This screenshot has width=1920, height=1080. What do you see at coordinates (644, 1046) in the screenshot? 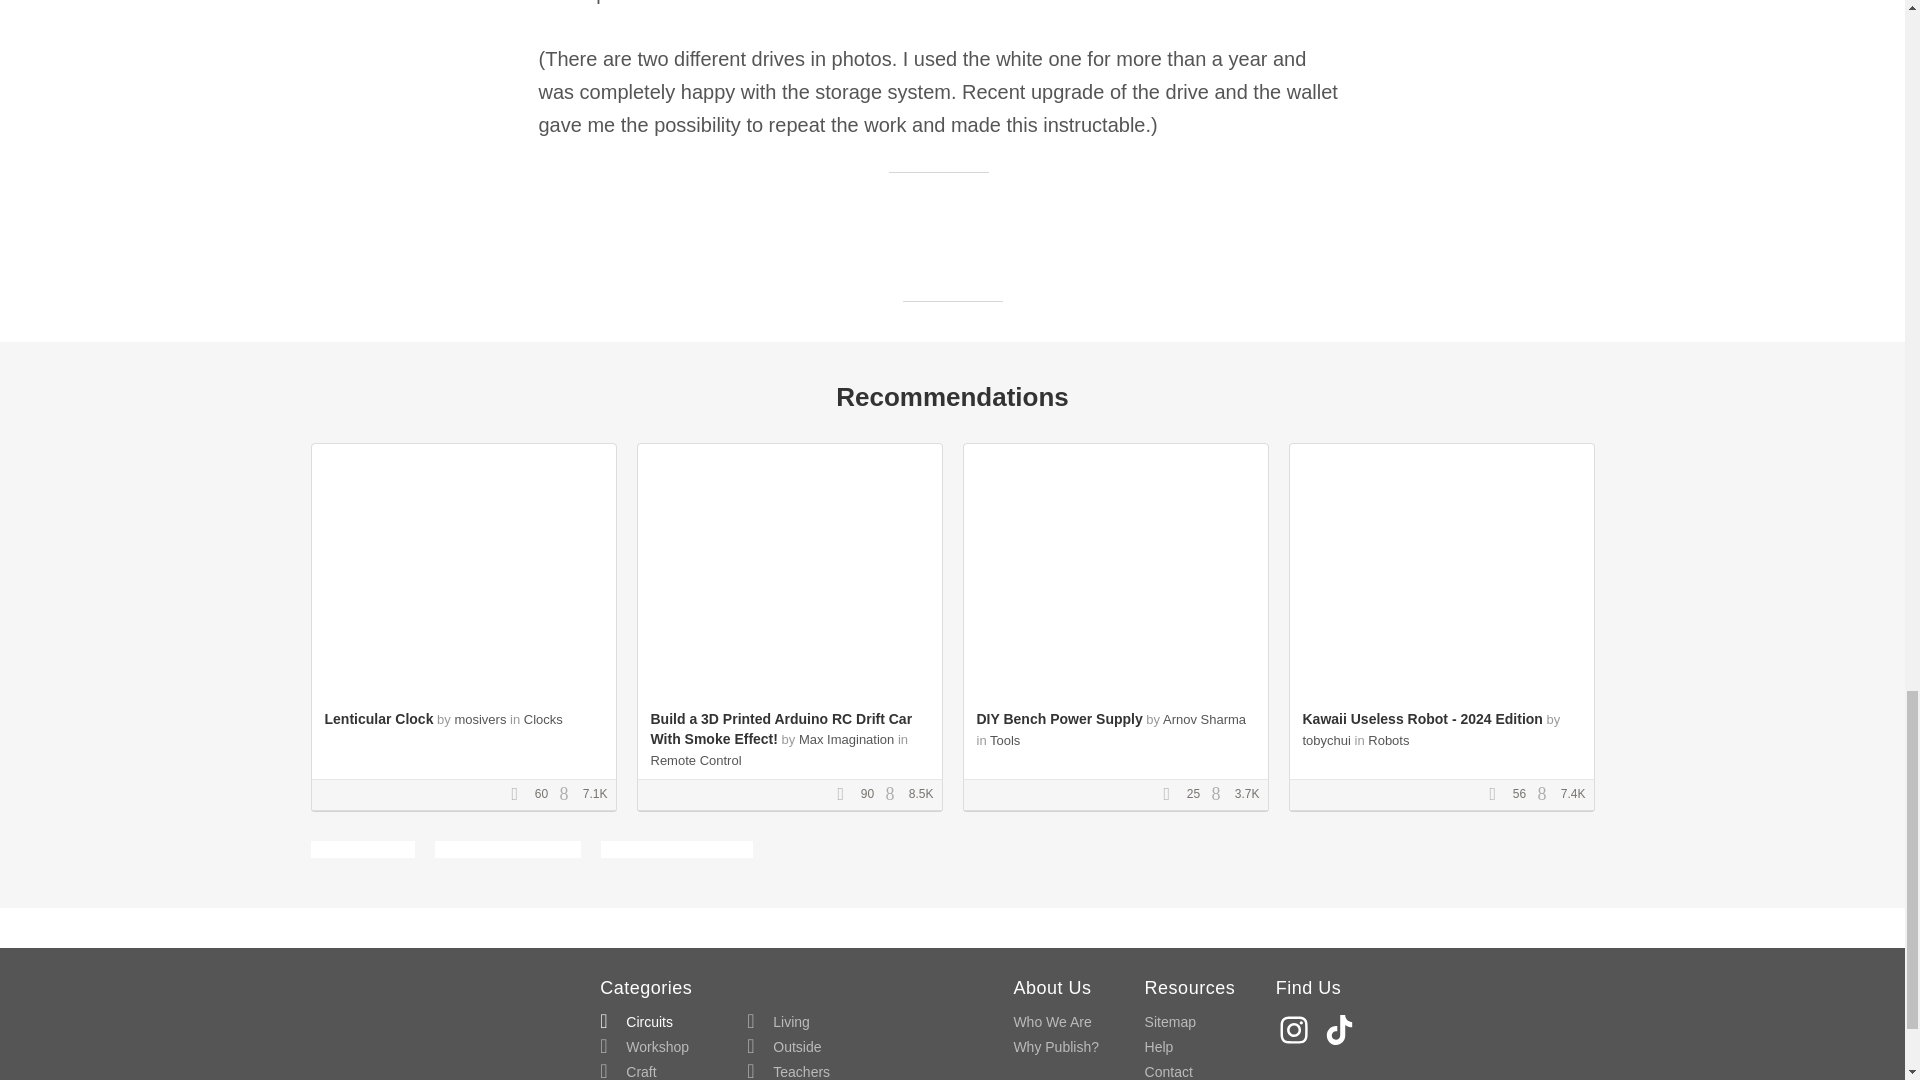
I see `Workshop` at bounding box center [644, 1046].